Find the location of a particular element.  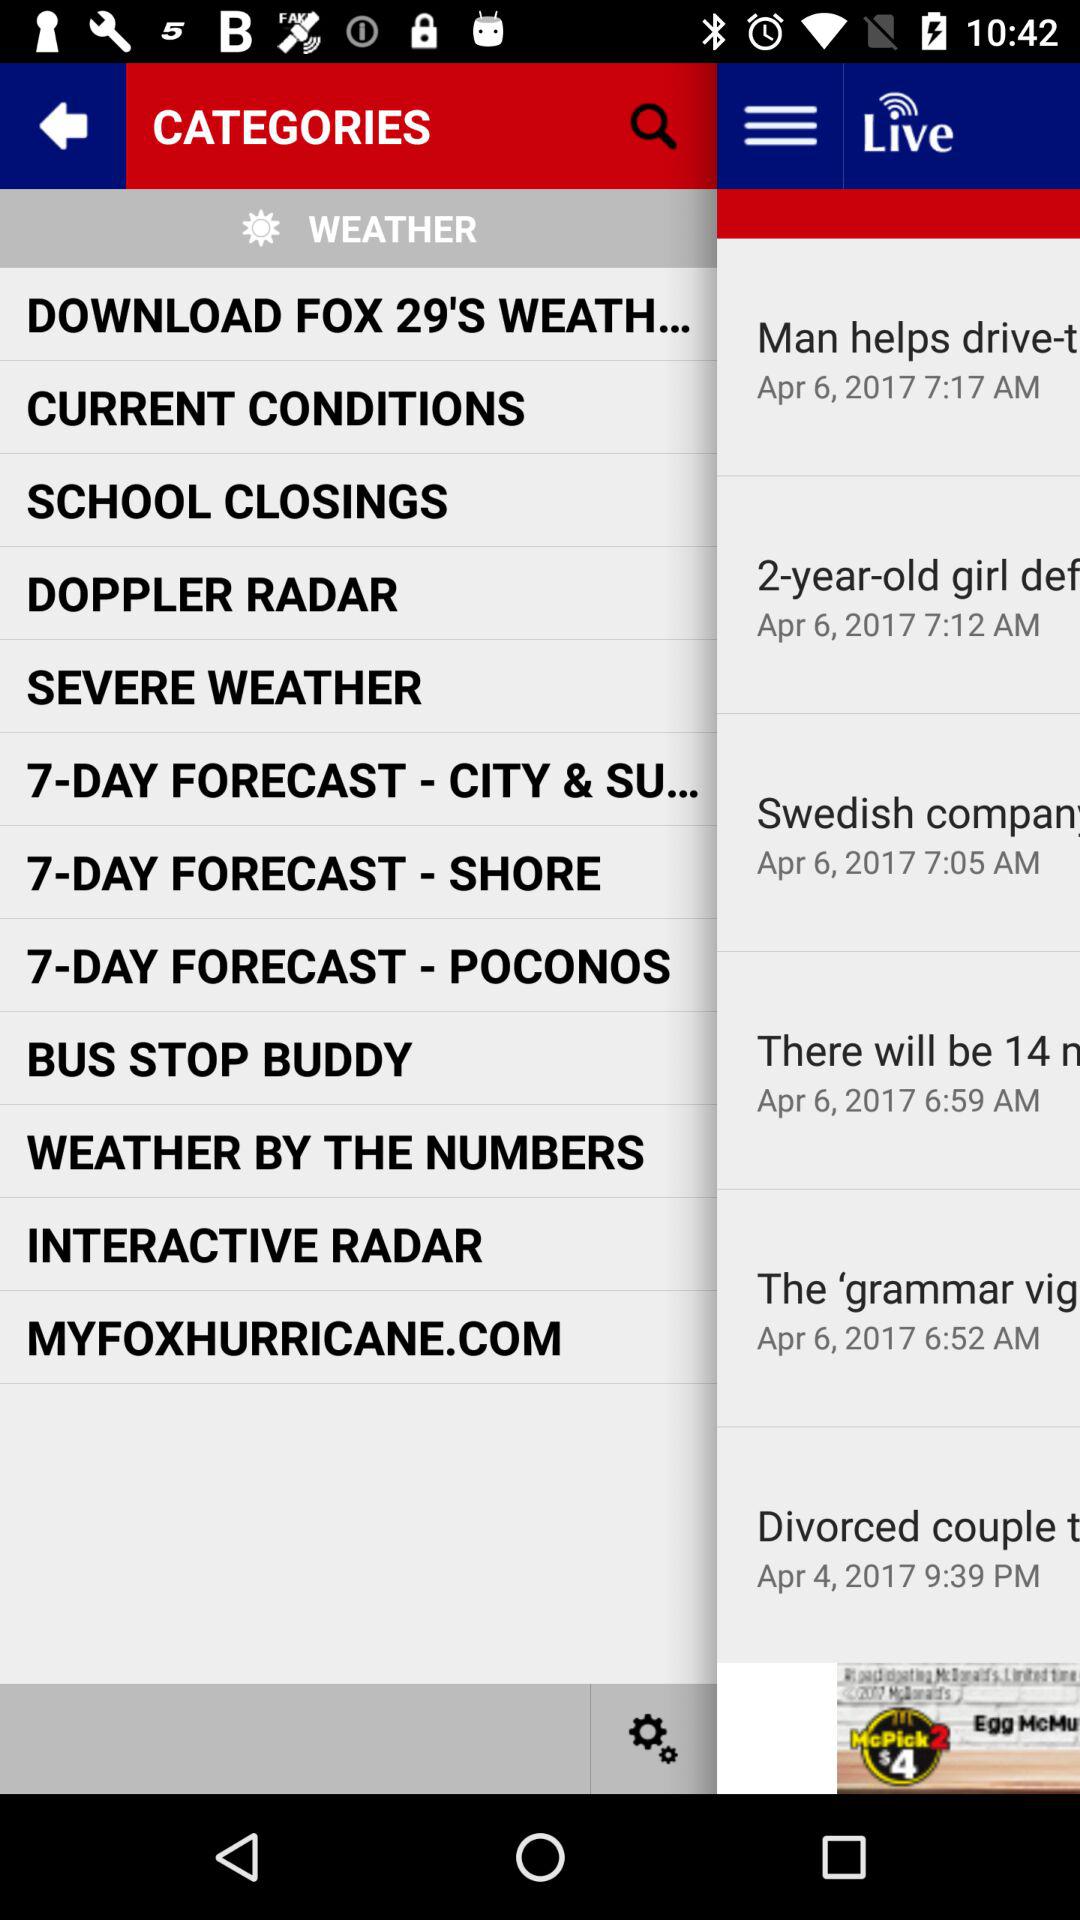

press the icon below apr 6 2017 is located at coordinates (898, 476).